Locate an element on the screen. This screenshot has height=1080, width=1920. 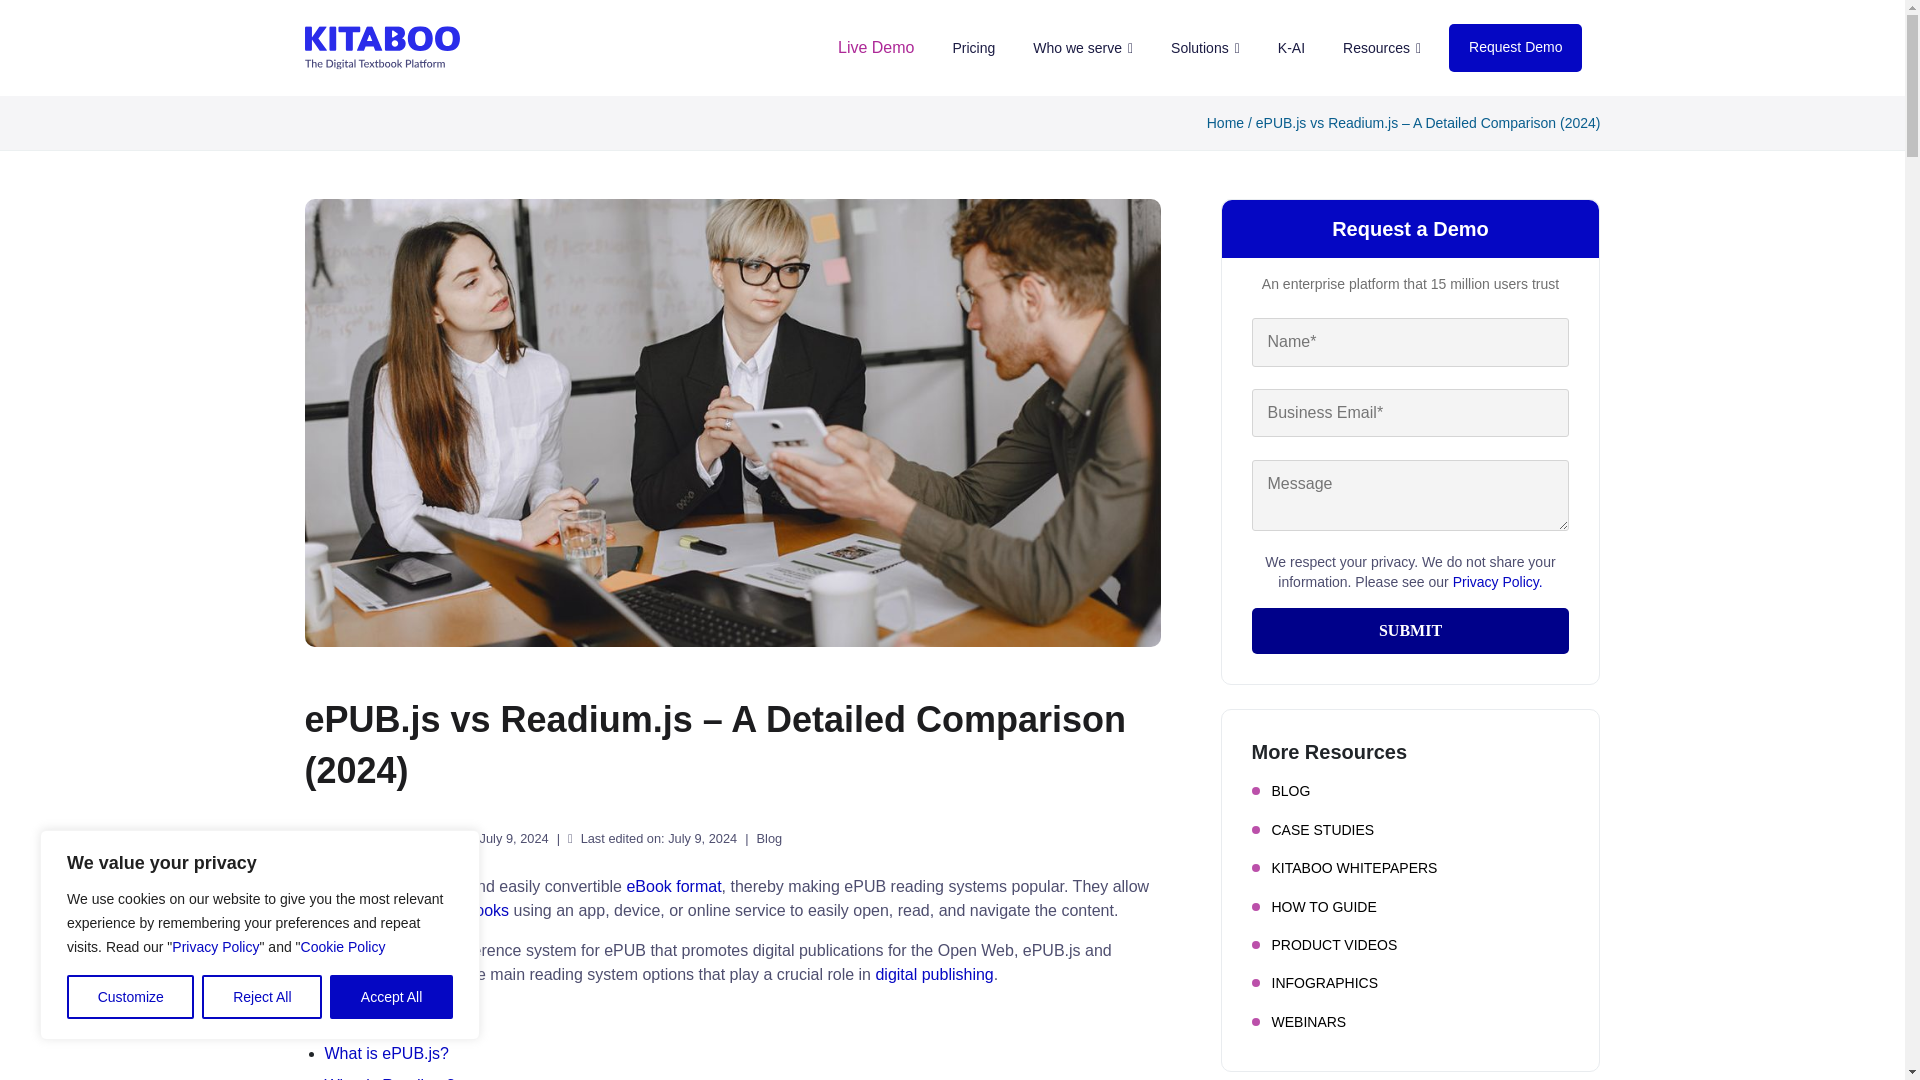
Live Demo is located at coordinates (875, 48).